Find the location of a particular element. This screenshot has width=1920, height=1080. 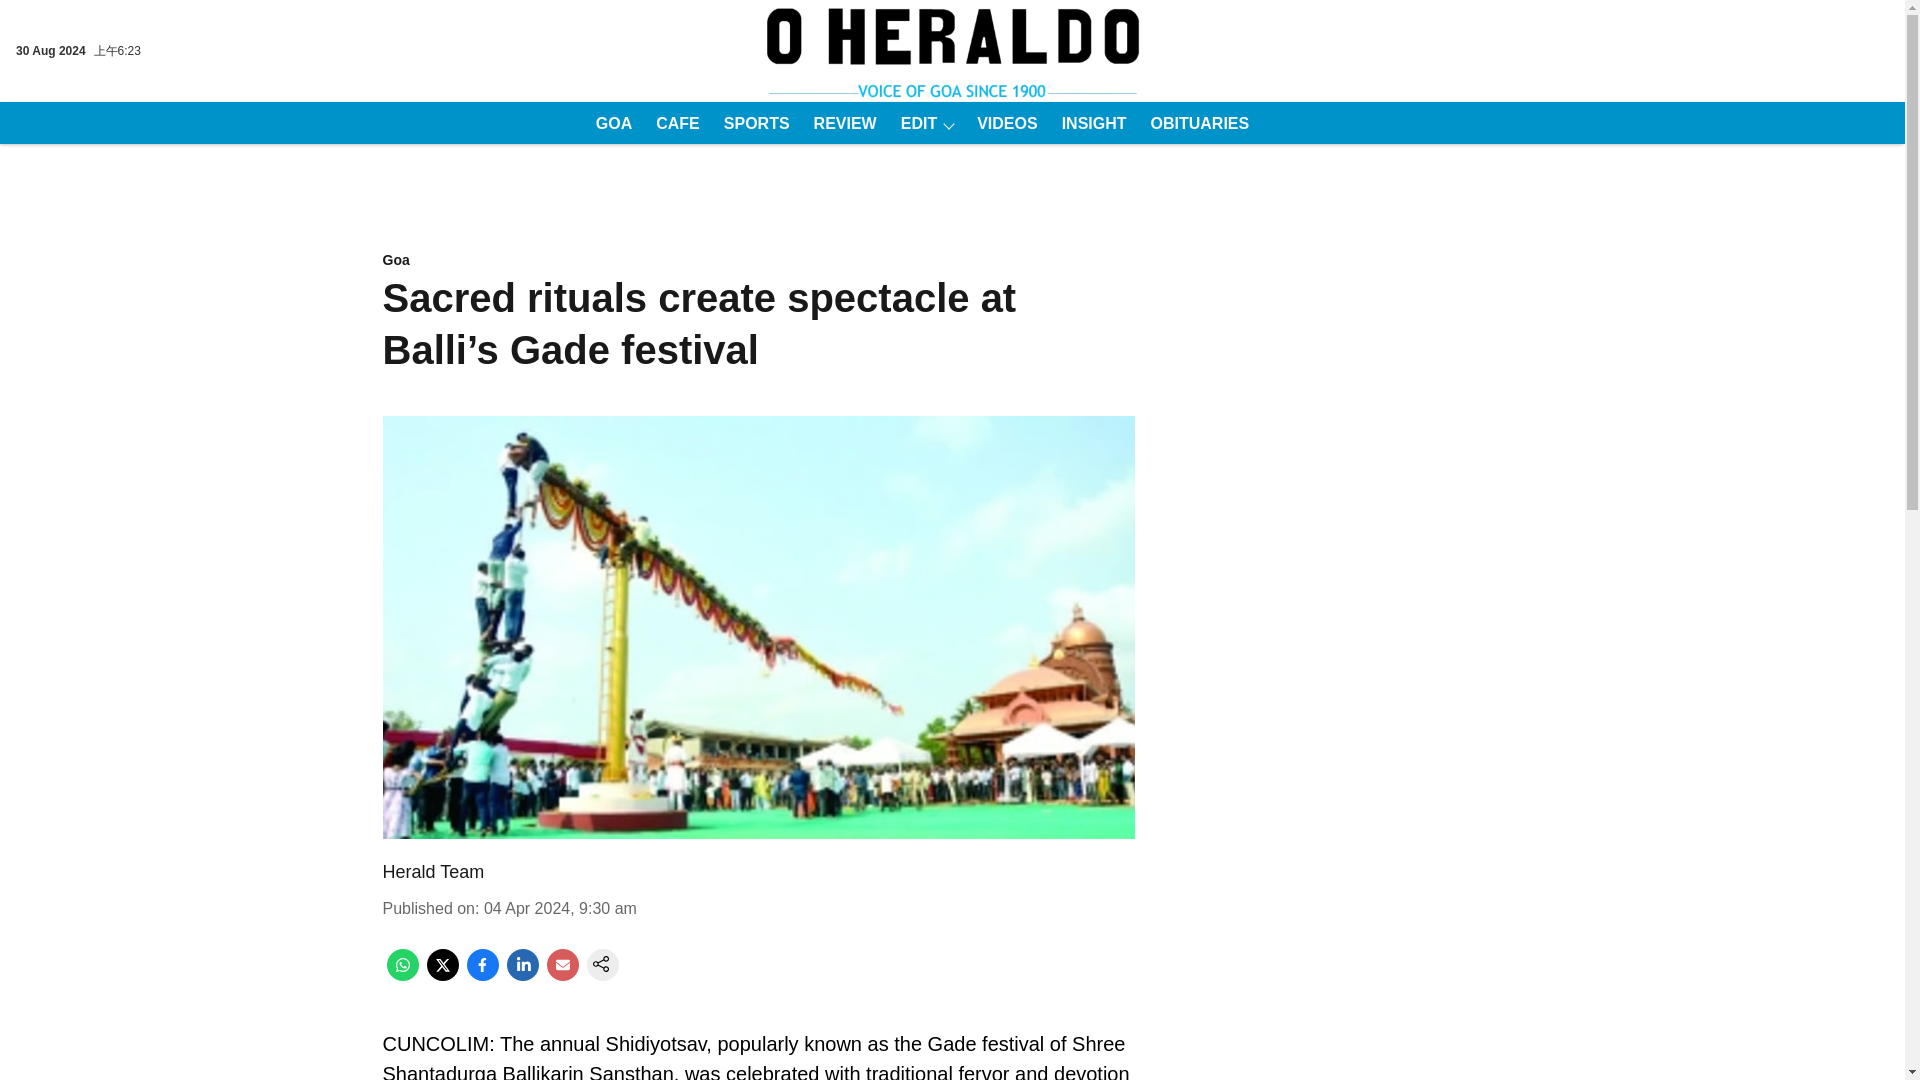

Herald Team is located at coordinates (432, 872).